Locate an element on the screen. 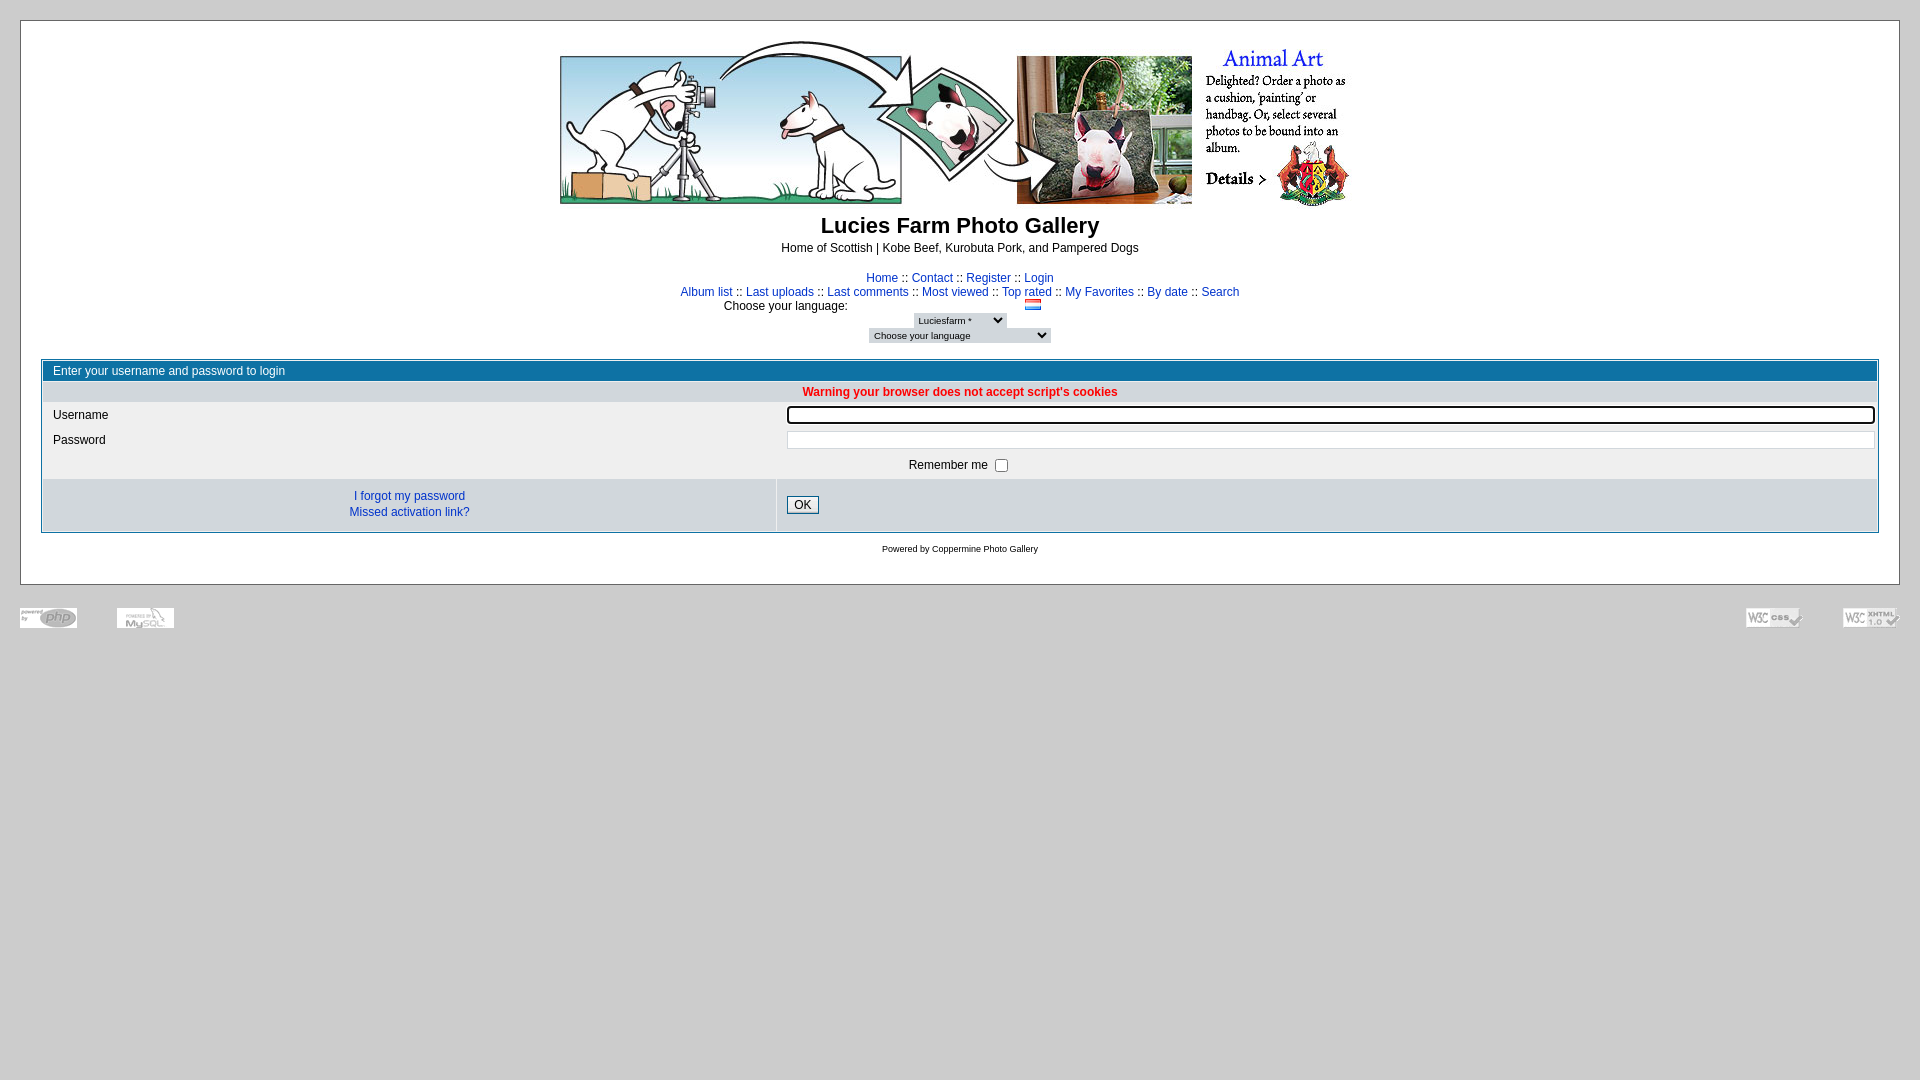 Image resolution: width=1920 pixels, height=1080 pixels. OK is located at coordinates (802, 505).